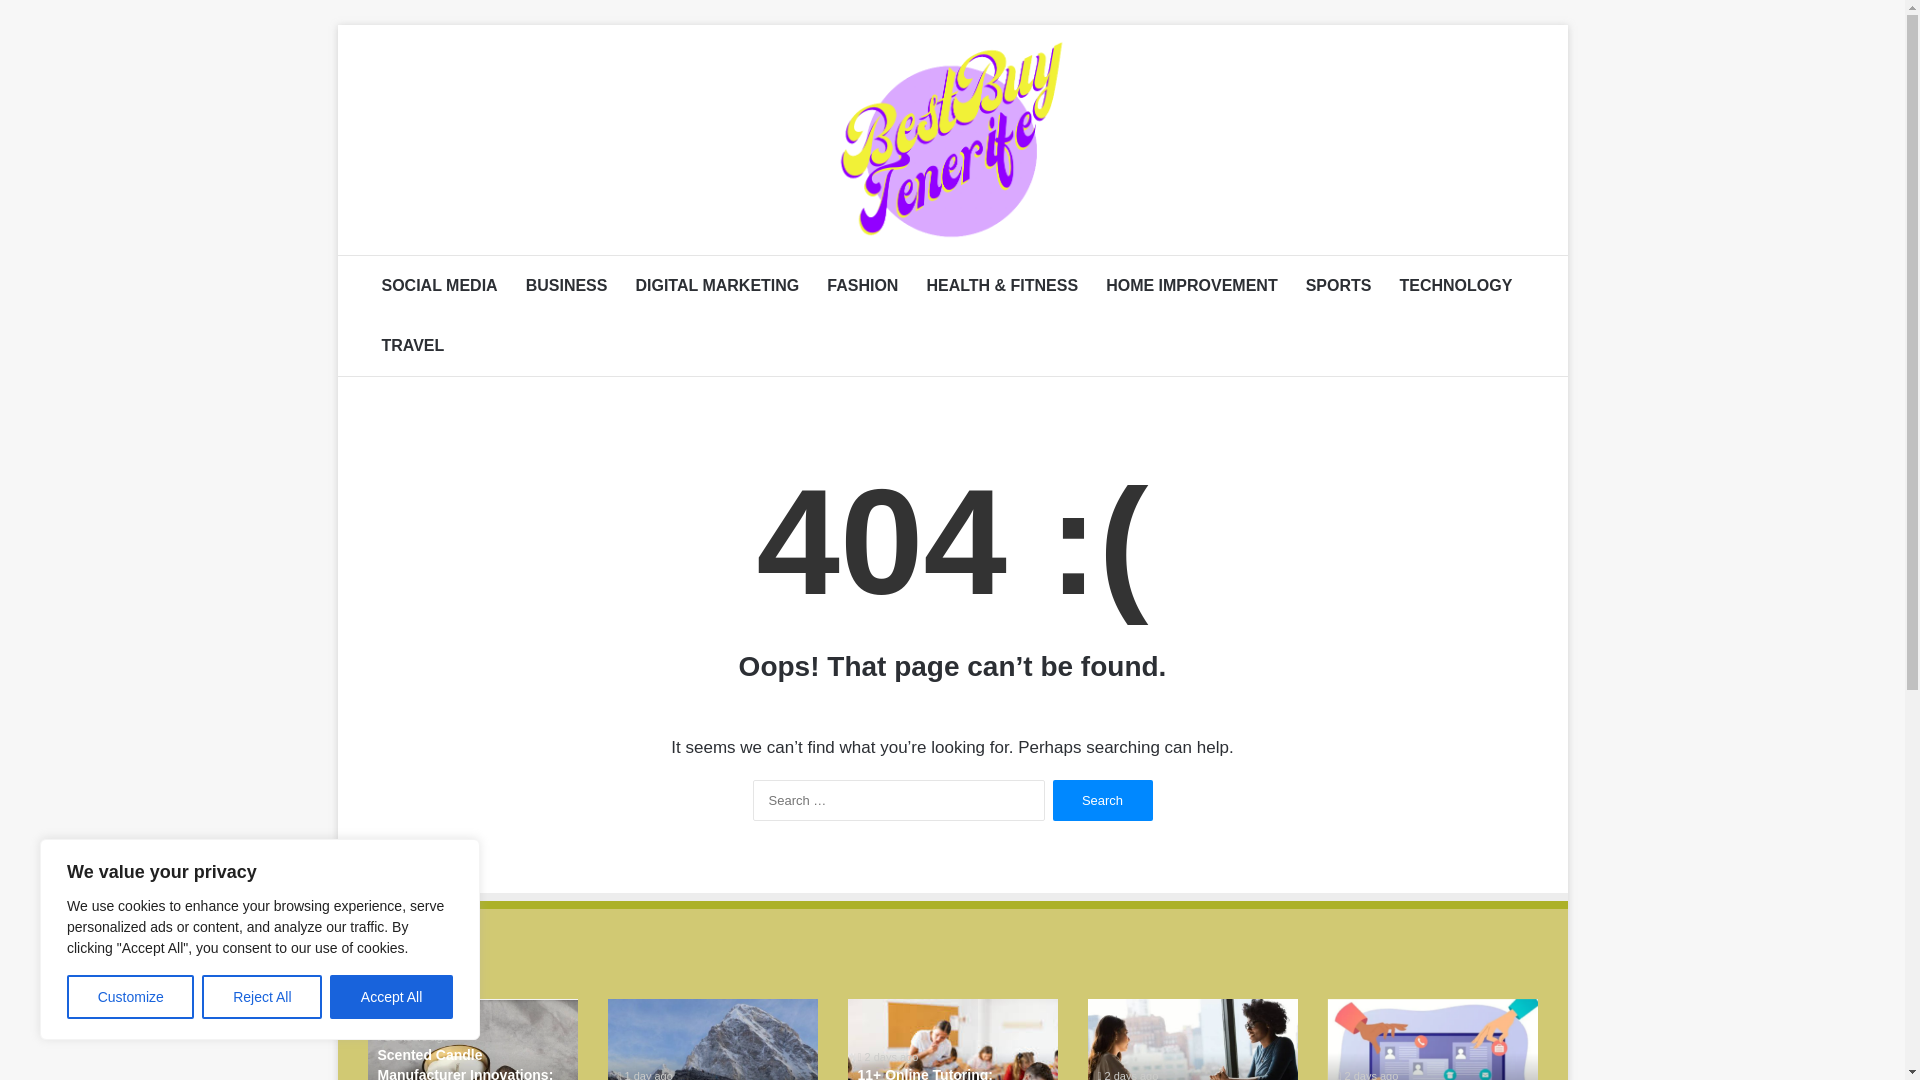  What do you see at coordinates (440, 286) in the screenshot?
I see `SOCIAL MEDIA` at bounding box center [440, 286].